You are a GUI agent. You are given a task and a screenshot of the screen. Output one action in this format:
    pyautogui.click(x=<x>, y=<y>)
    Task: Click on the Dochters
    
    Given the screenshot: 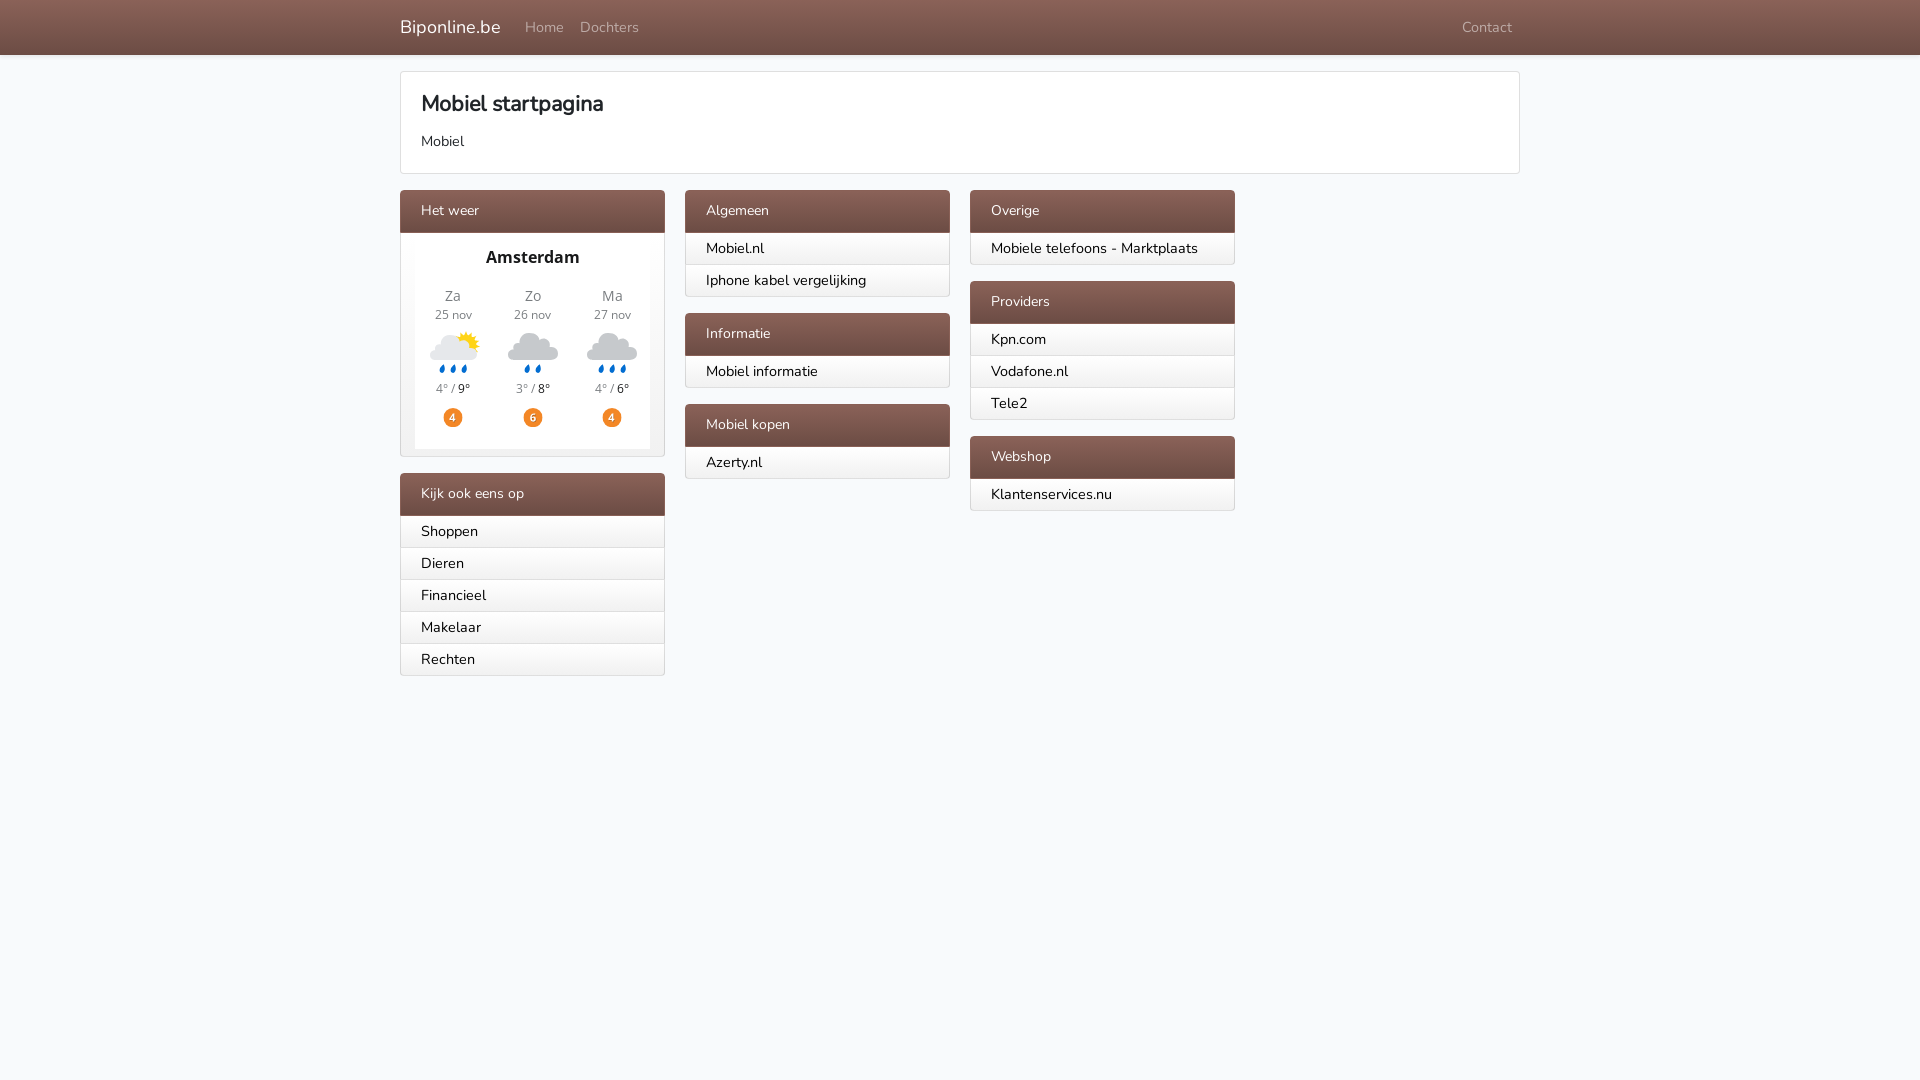 What is the action you would take?
    pyautogui.click(x=610, y=28)
    